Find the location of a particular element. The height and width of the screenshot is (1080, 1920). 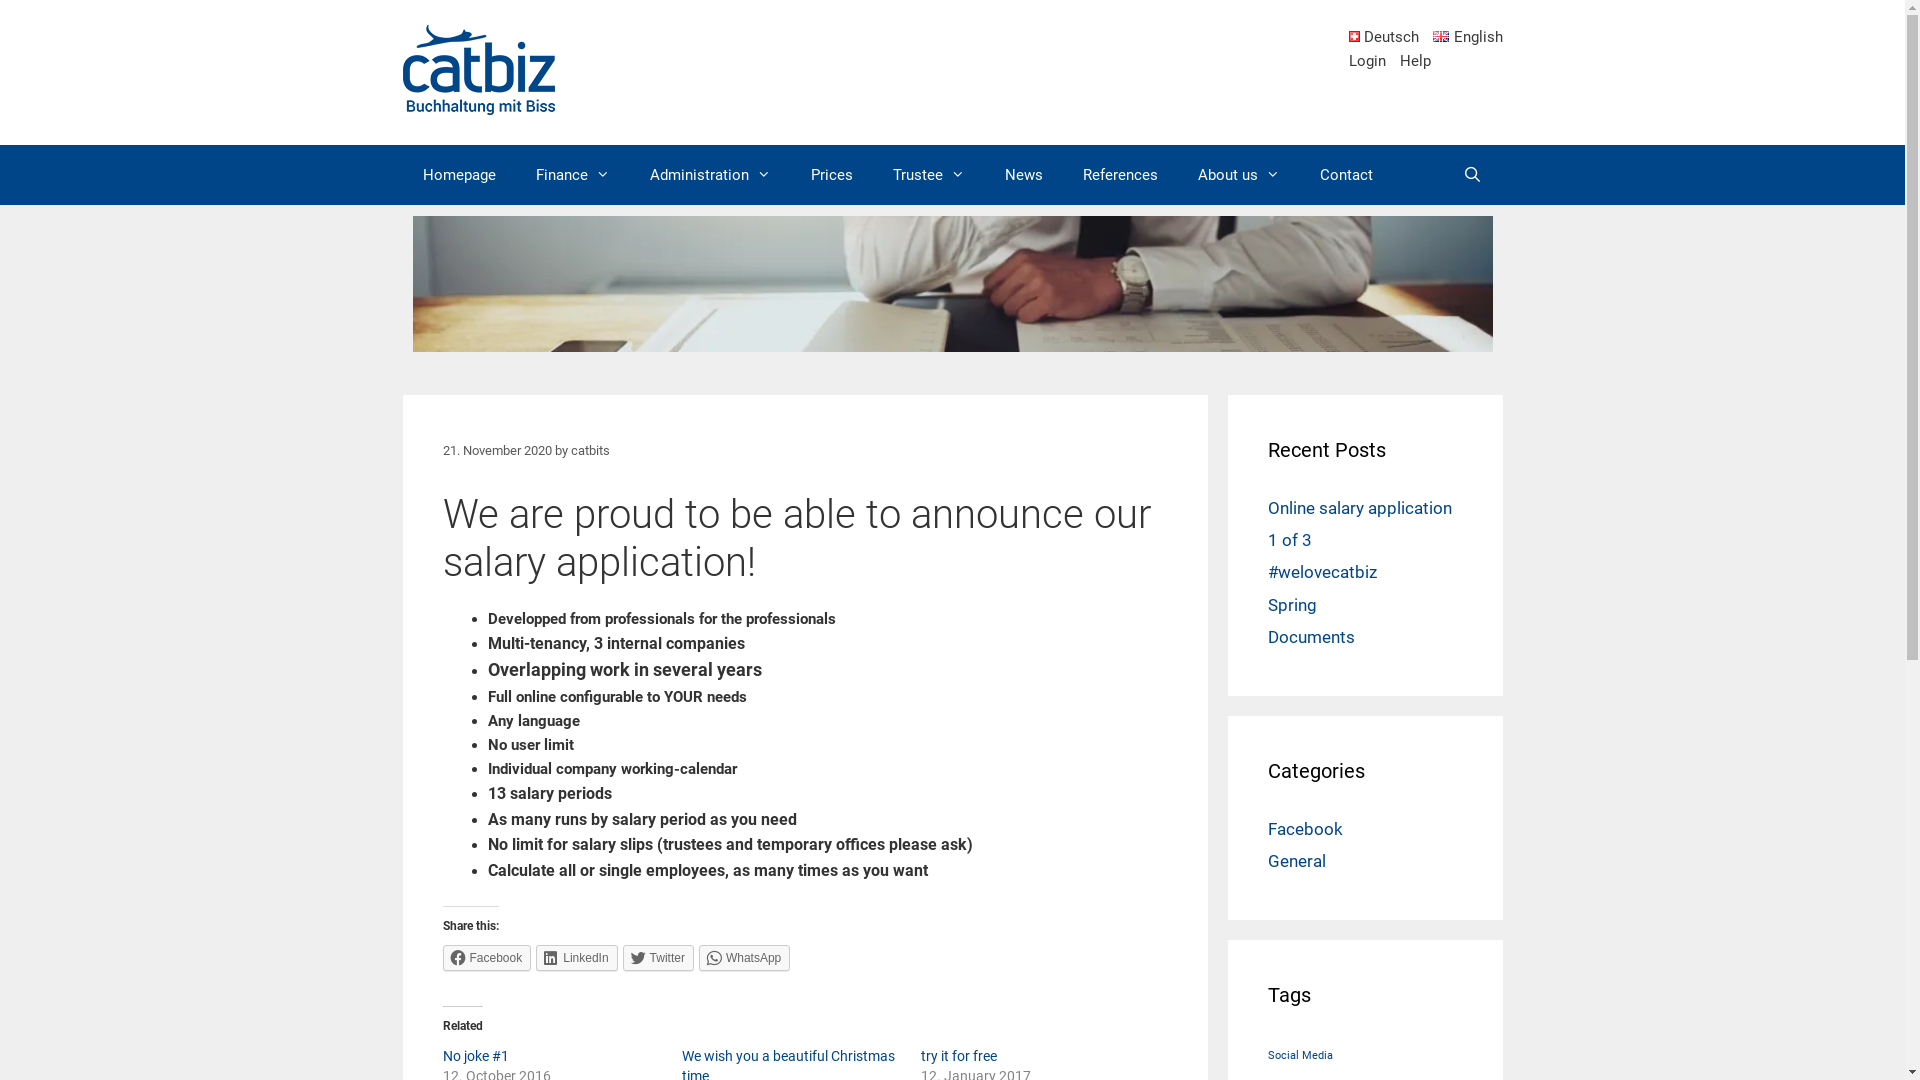

Online salary application is located at coordinates (1360, 508).